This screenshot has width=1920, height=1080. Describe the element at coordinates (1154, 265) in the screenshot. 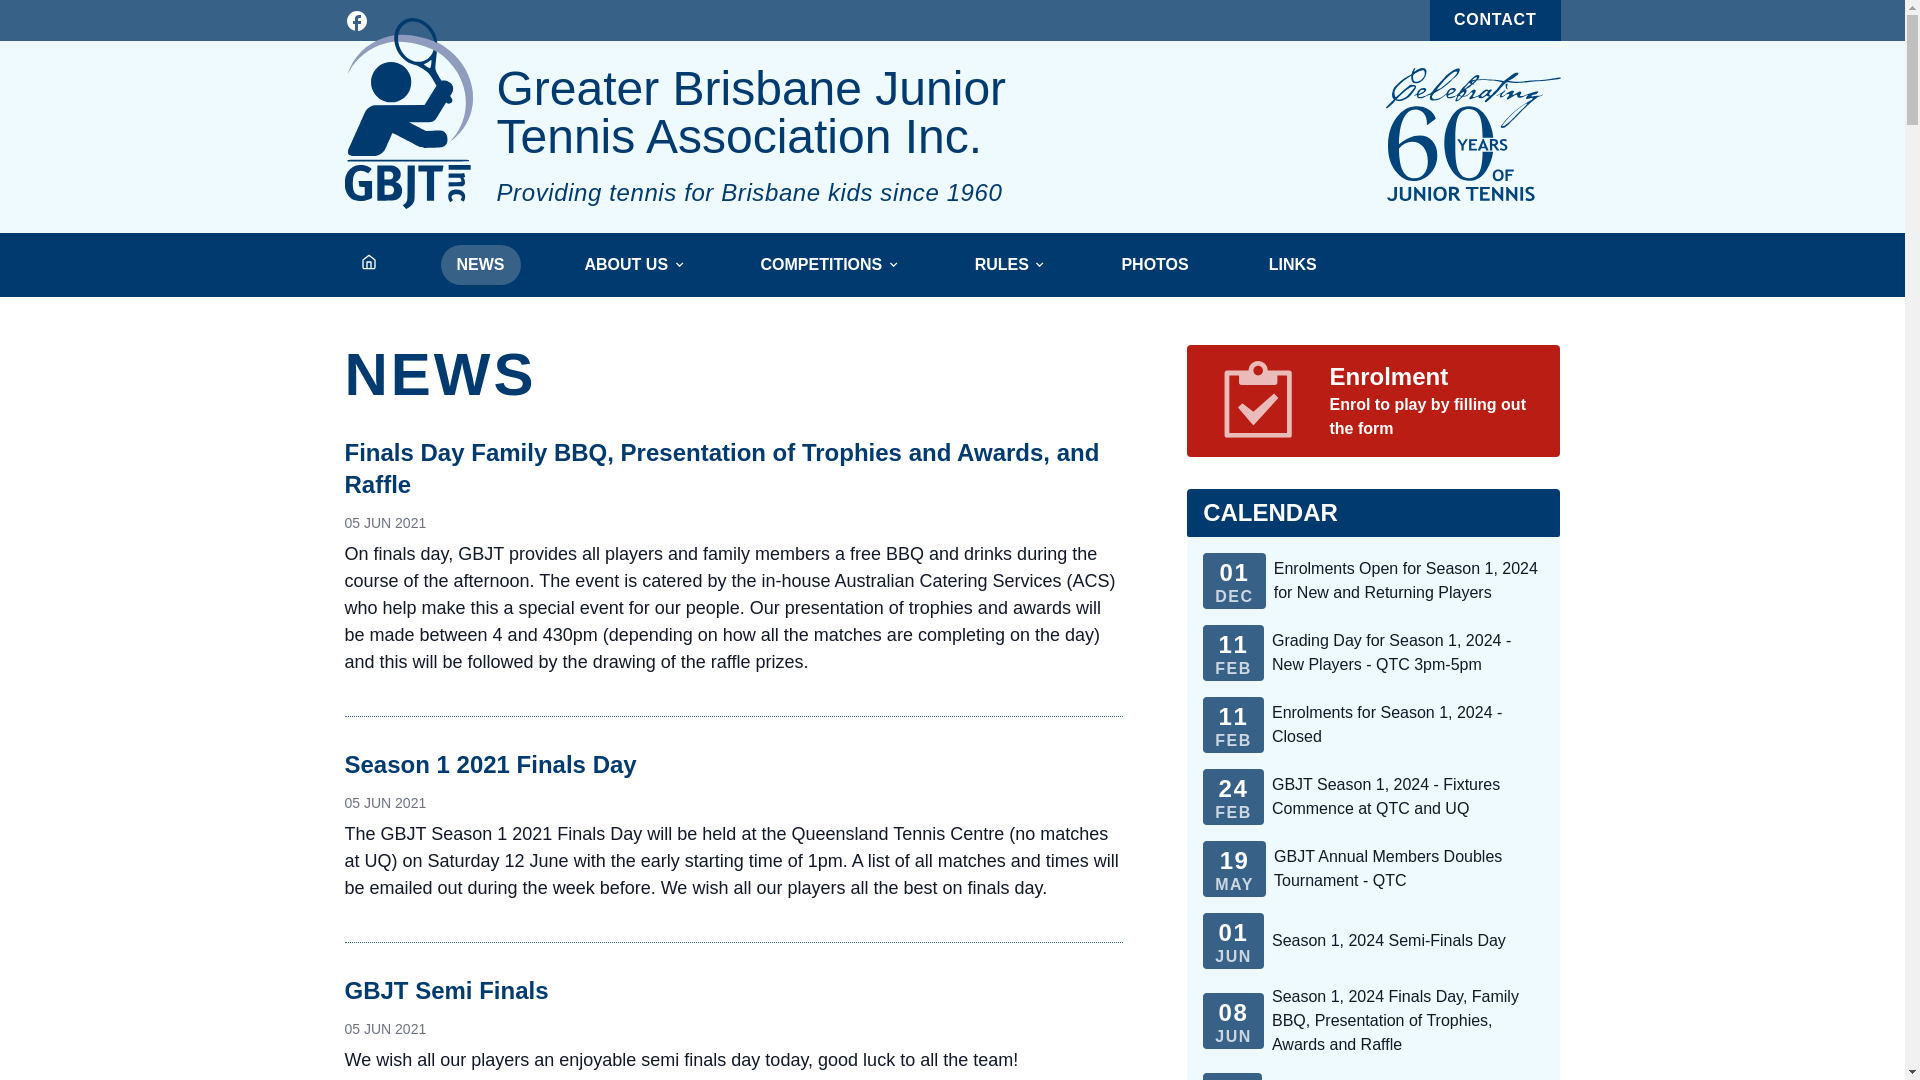

I see `PHOTOS` at that location.